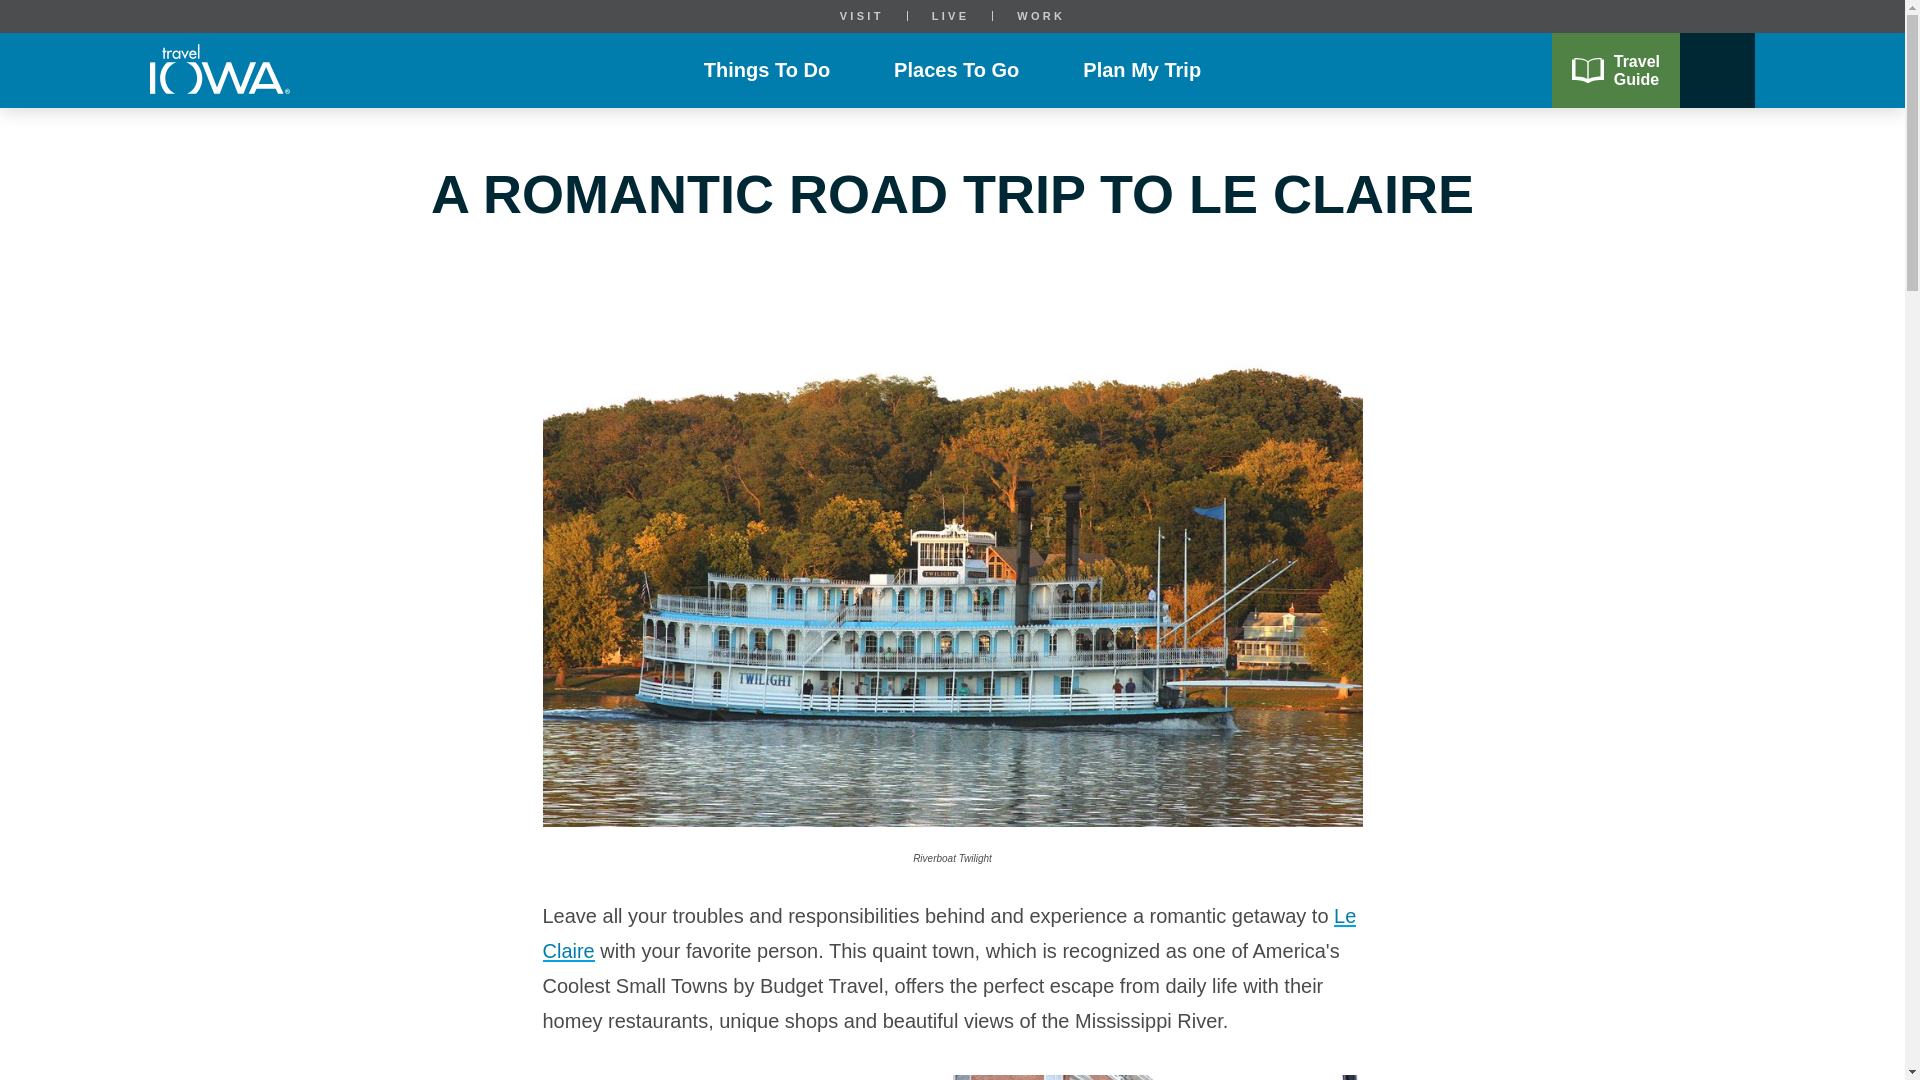 The height and width of the screenshot is (1080, 1920). What do you see at coordinates (862, 16) in the screenshot?
I see `VISIT` at bounding box center [862, 16].